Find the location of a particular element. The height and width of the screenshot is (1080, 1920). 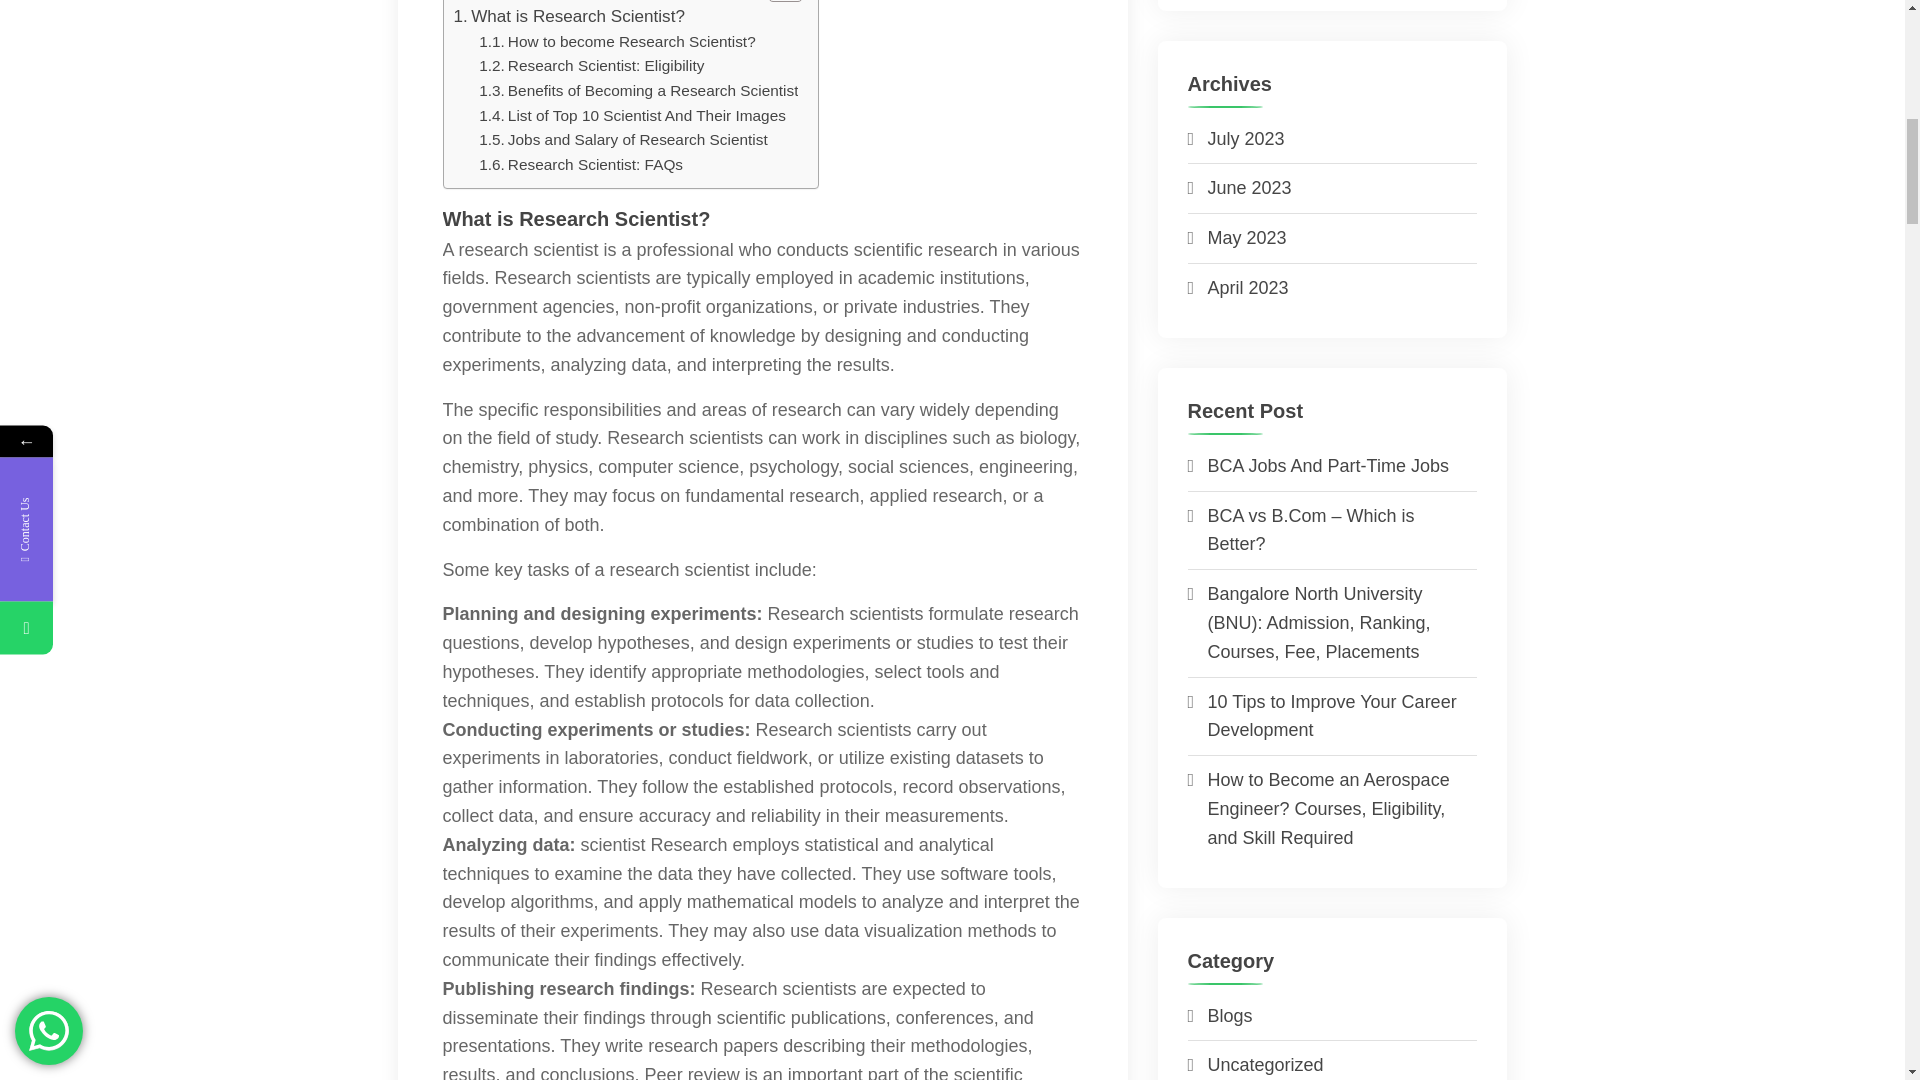

Research Scientist: FAQs is located at coordinates (580, 166).